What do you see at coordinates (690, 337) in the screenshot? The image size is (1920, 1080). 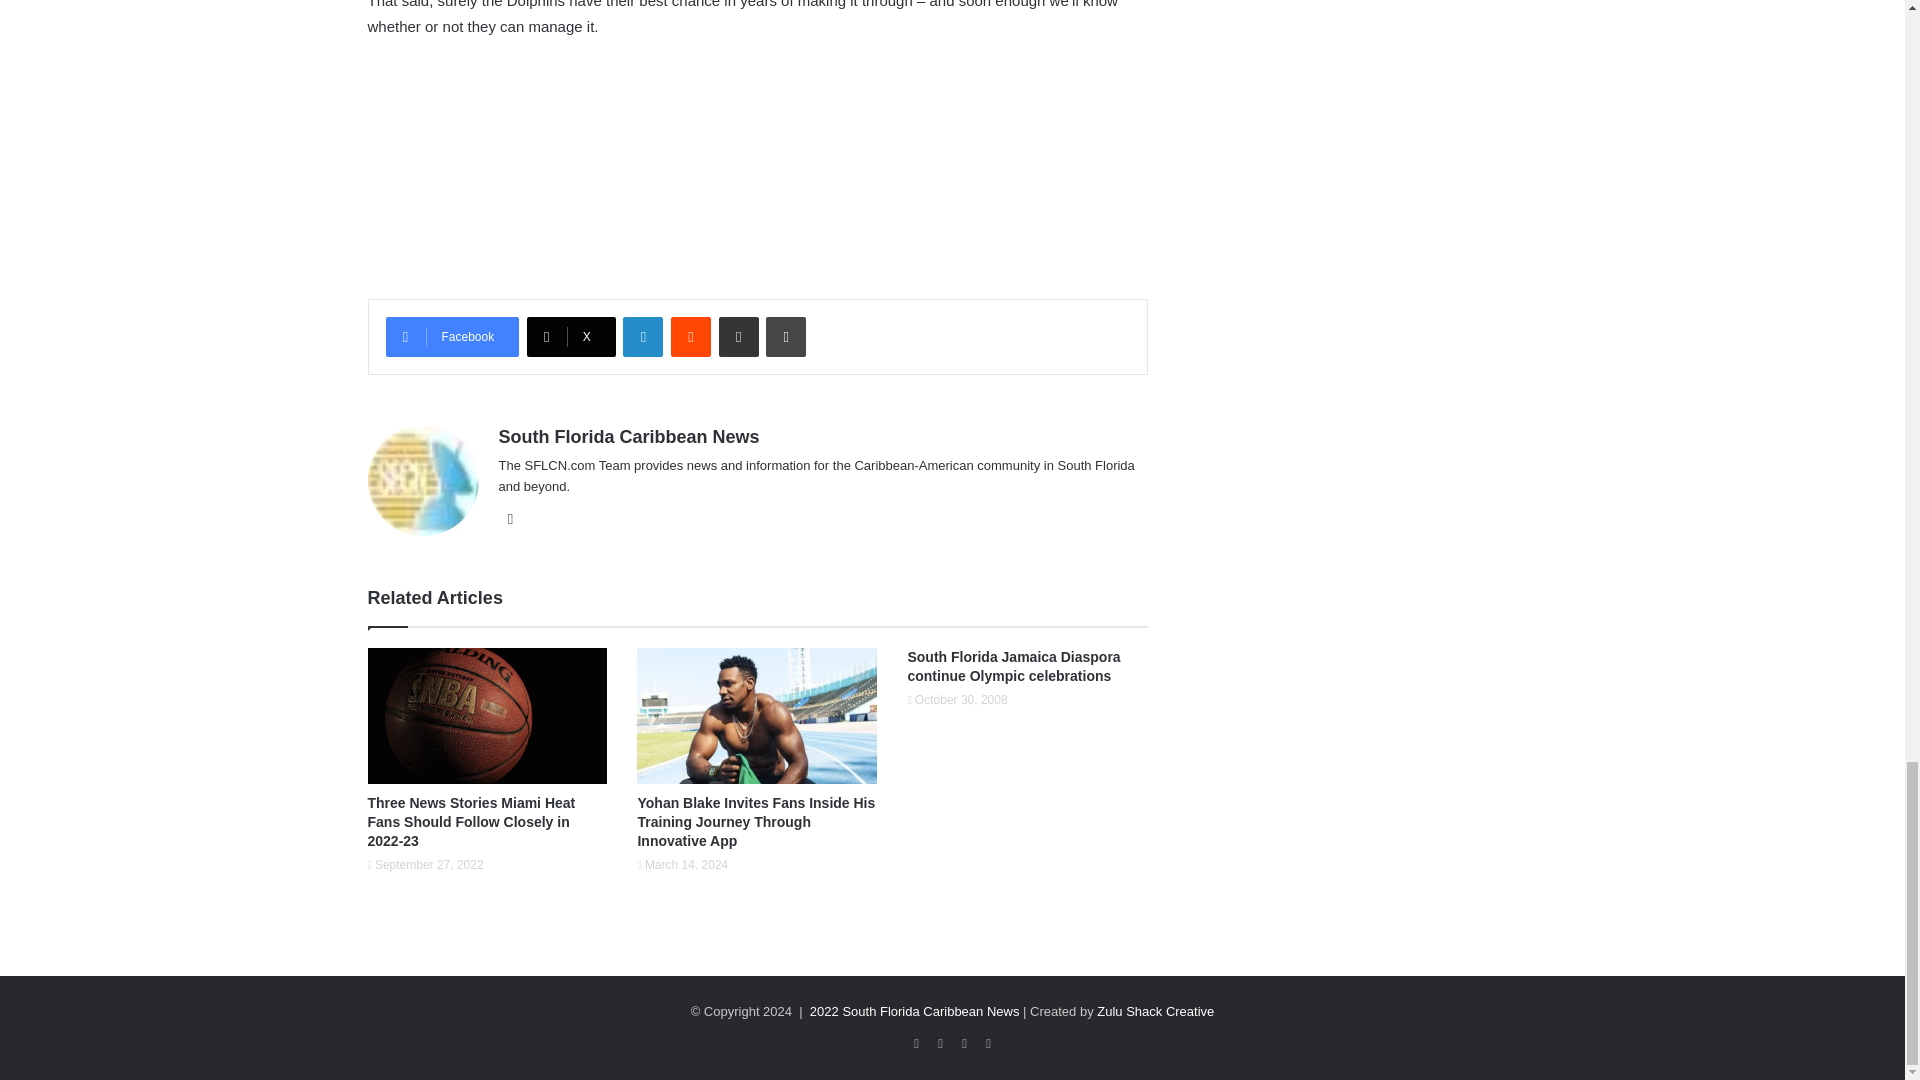 I see `Reddit` at bounding box center [690, 337].